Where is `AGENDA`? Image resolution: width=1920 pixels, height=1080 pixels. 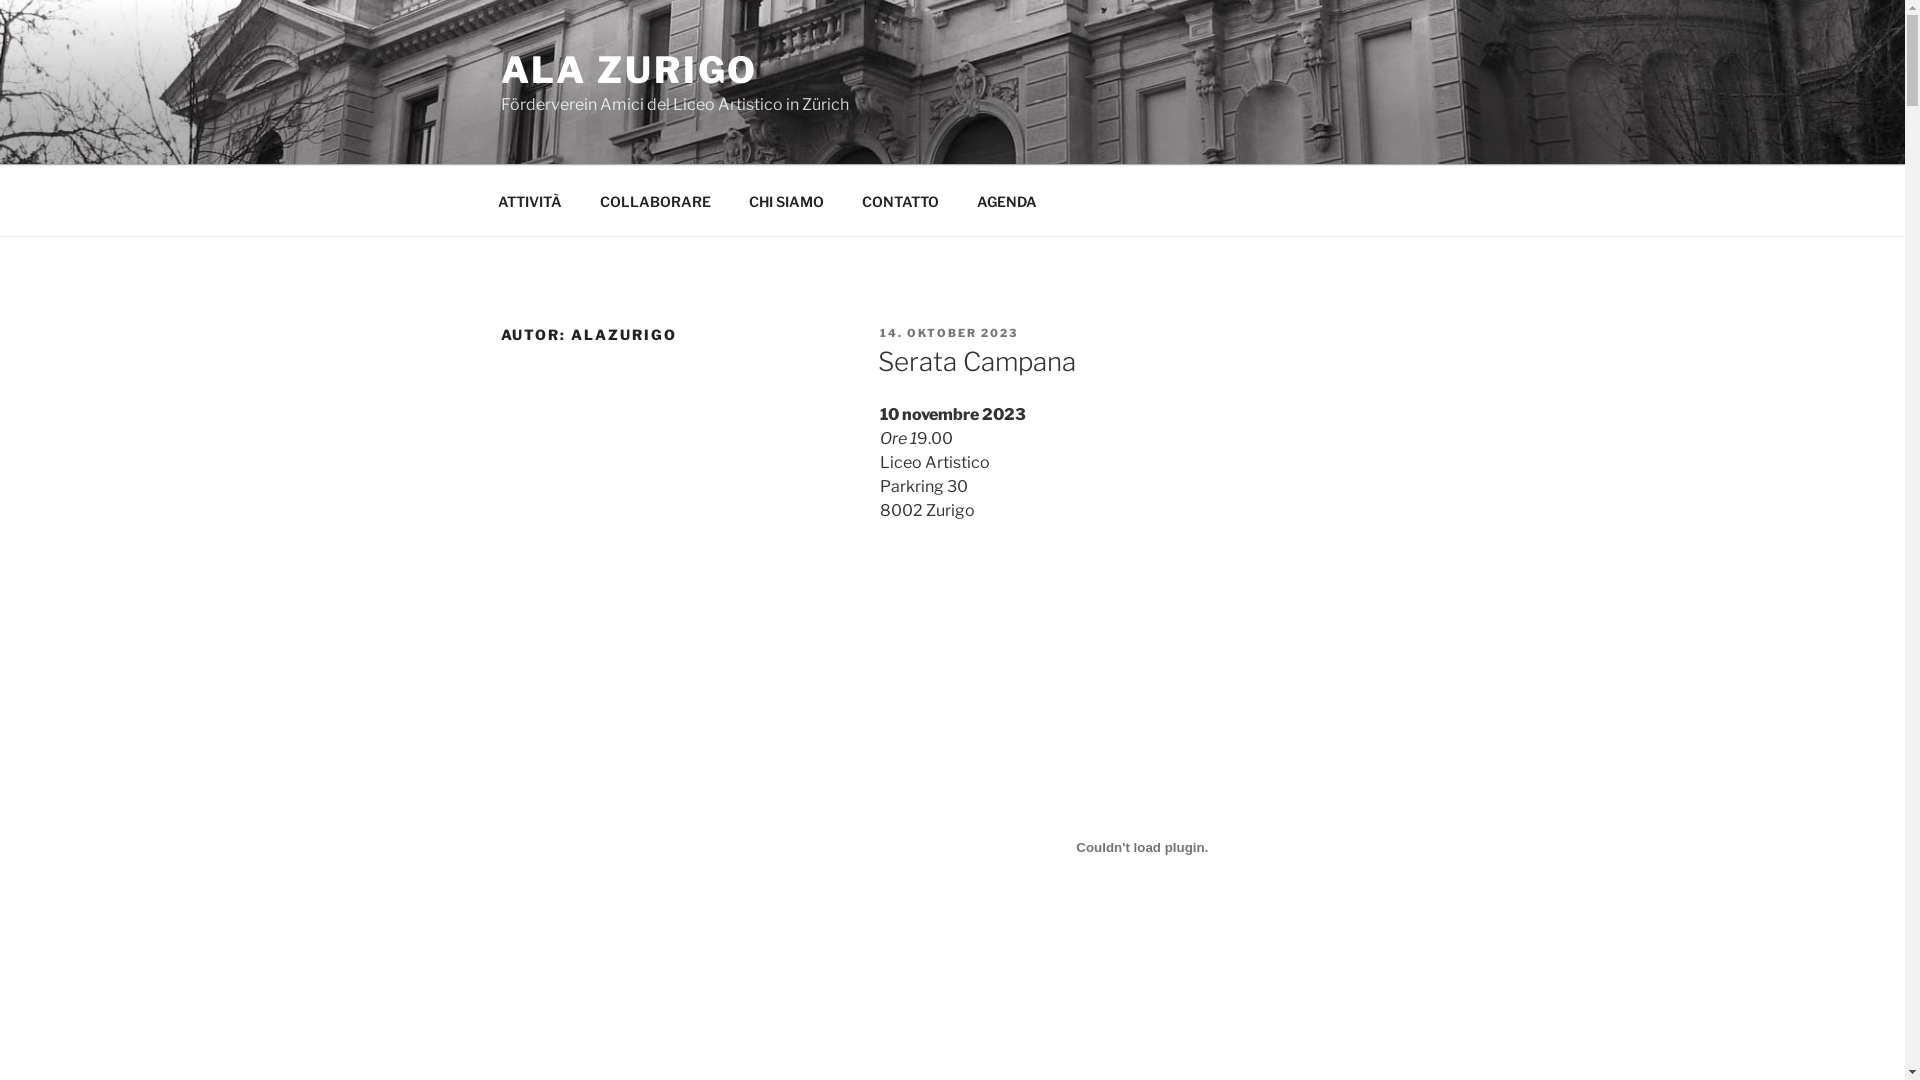
AGENDA is located at coordinates (1008, 200).